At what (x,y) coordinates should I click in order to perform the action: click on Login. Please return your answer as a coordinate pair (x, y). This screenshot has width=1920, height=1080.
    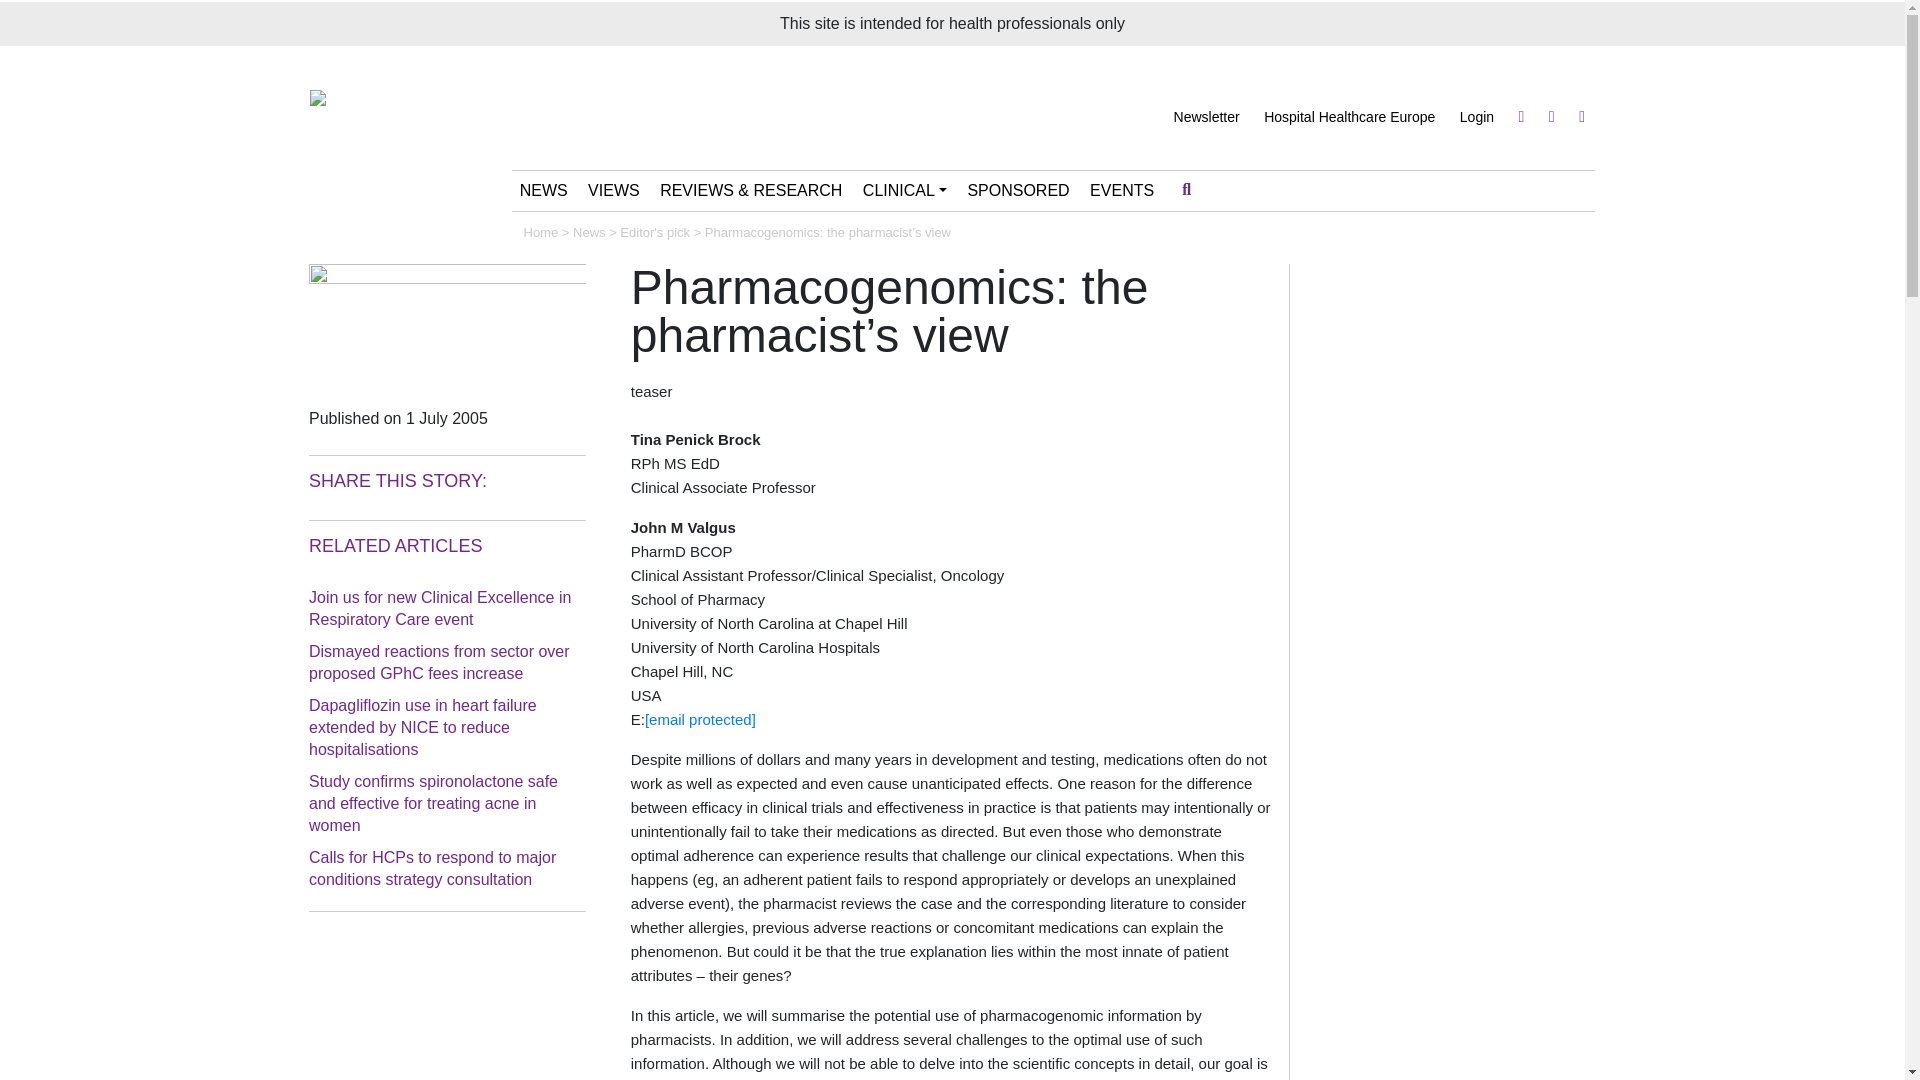
    Looking at the image, I should click on (1476, 117).